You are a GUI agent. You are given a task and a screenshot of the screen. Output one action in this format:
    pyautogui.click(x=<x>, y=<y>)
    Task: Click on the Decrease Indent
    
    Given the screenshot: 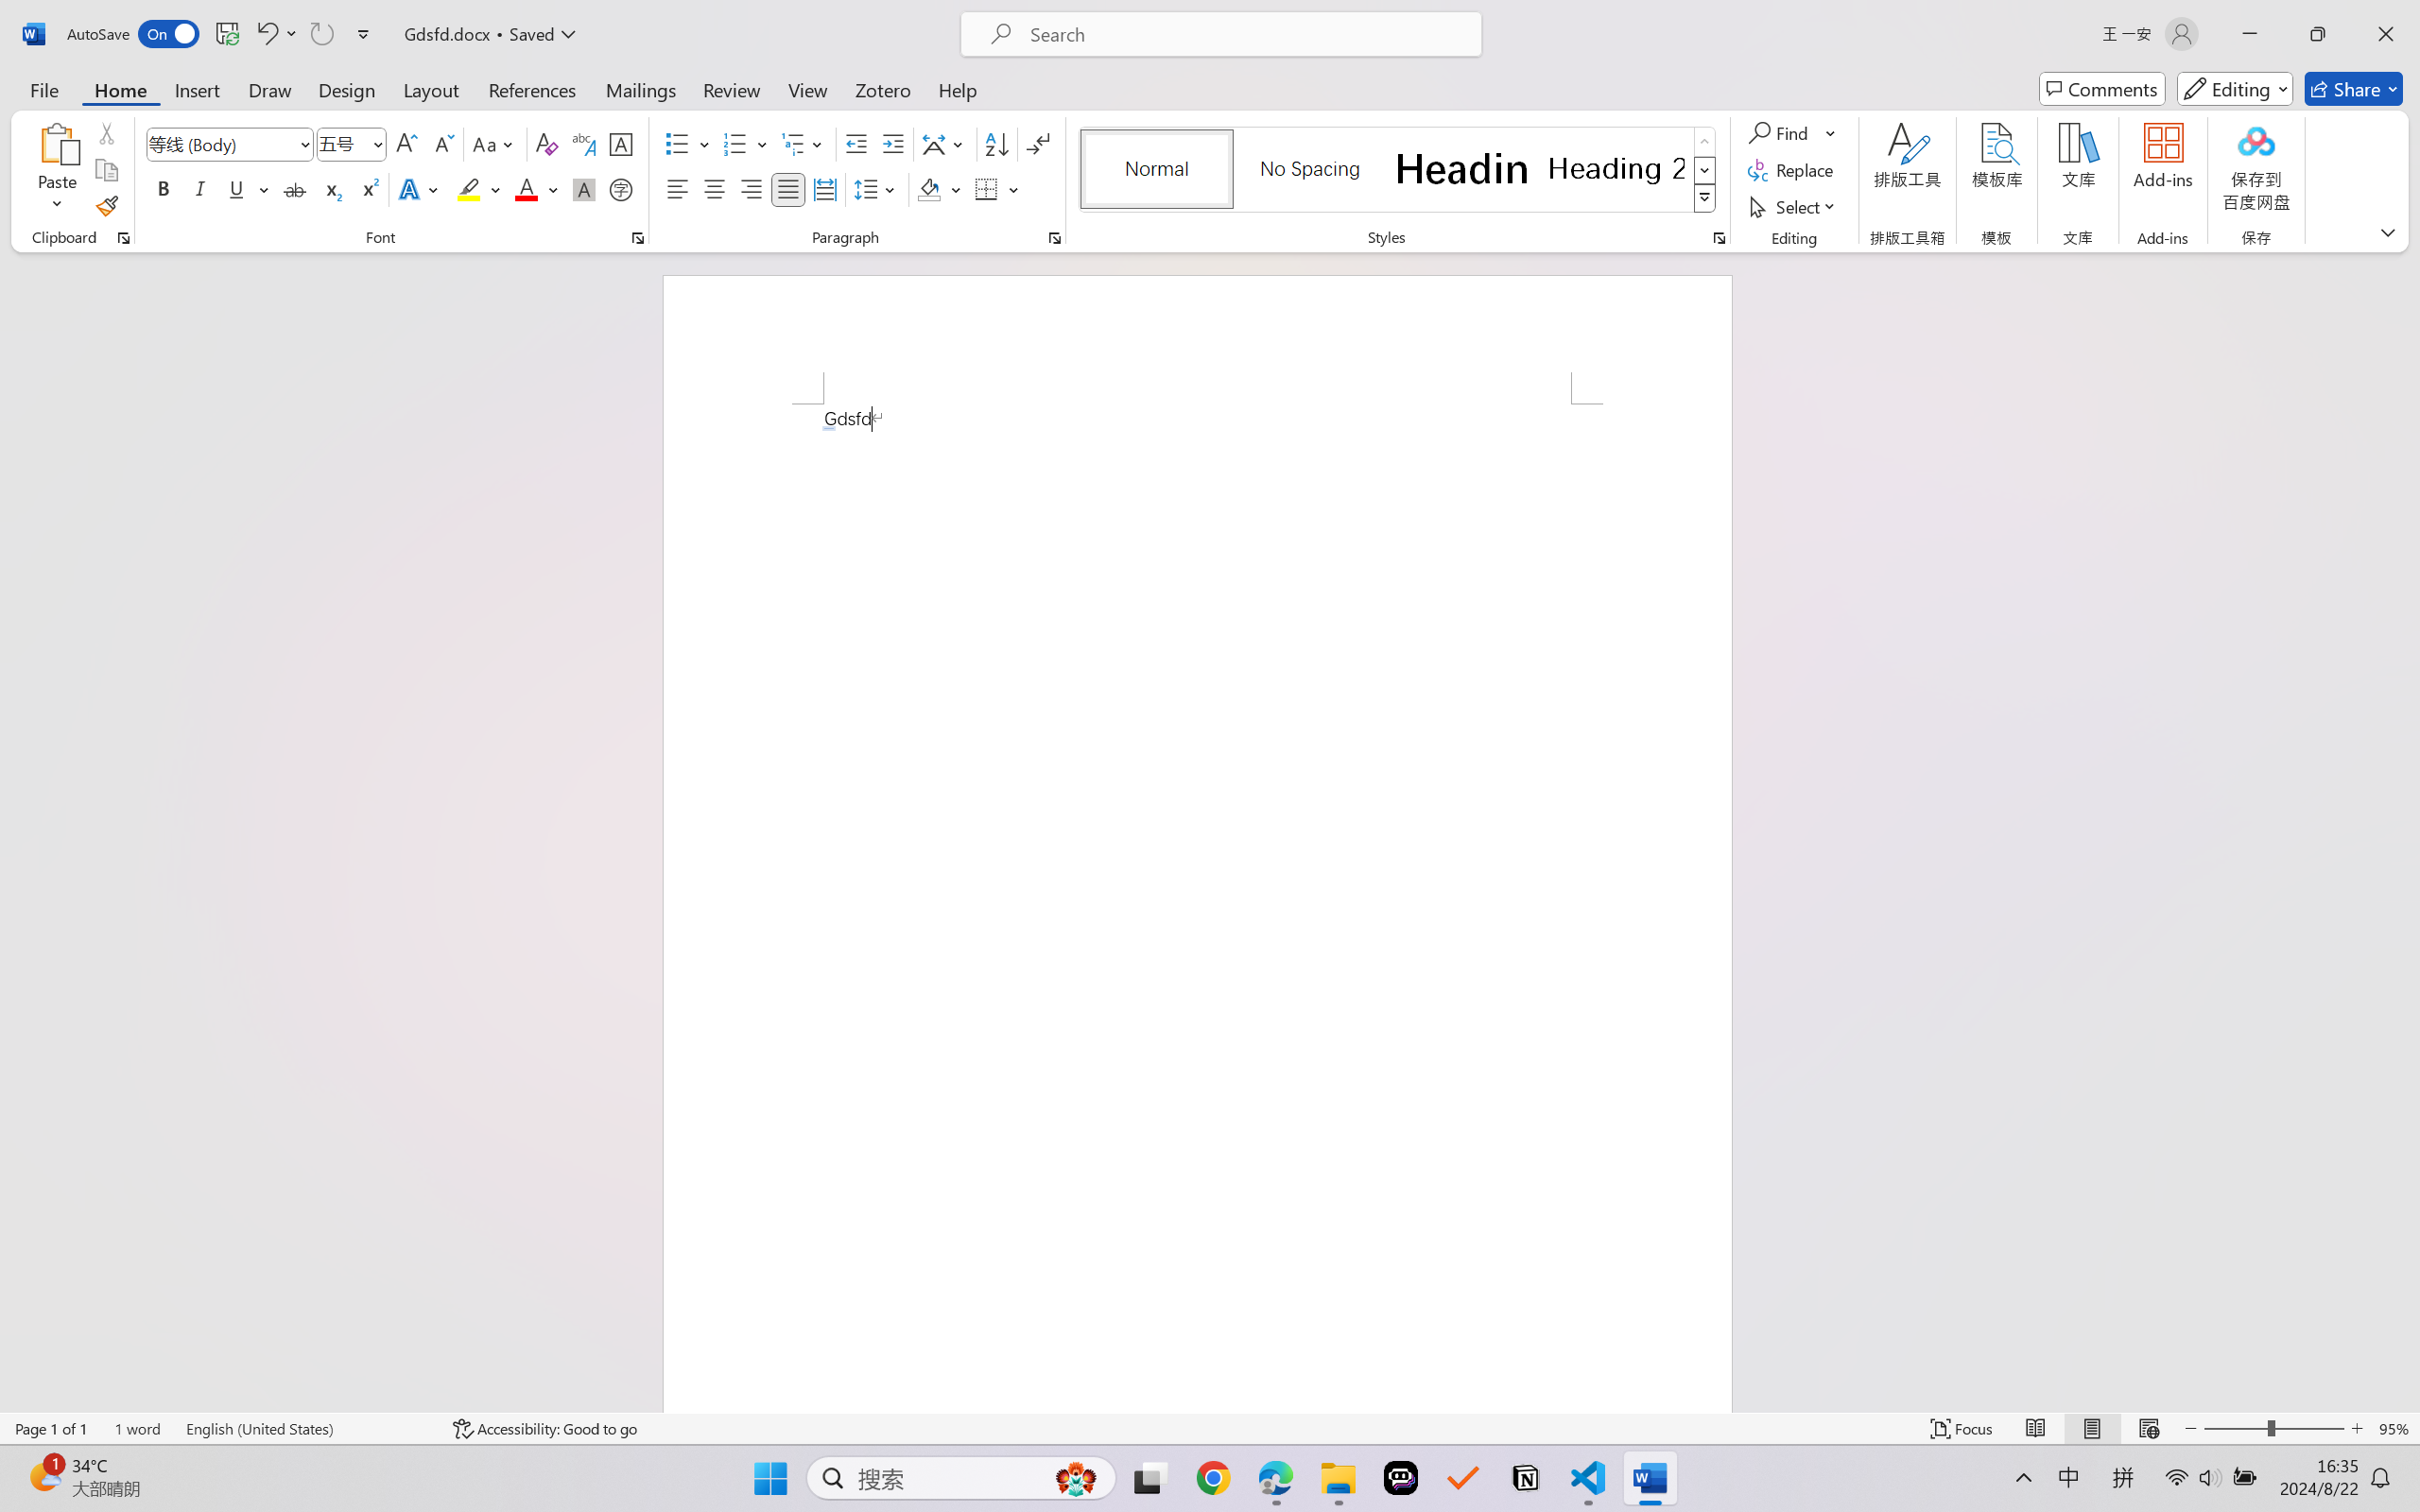 What is the action you would take?
    pyautogui.click(x=856, y=144)
    